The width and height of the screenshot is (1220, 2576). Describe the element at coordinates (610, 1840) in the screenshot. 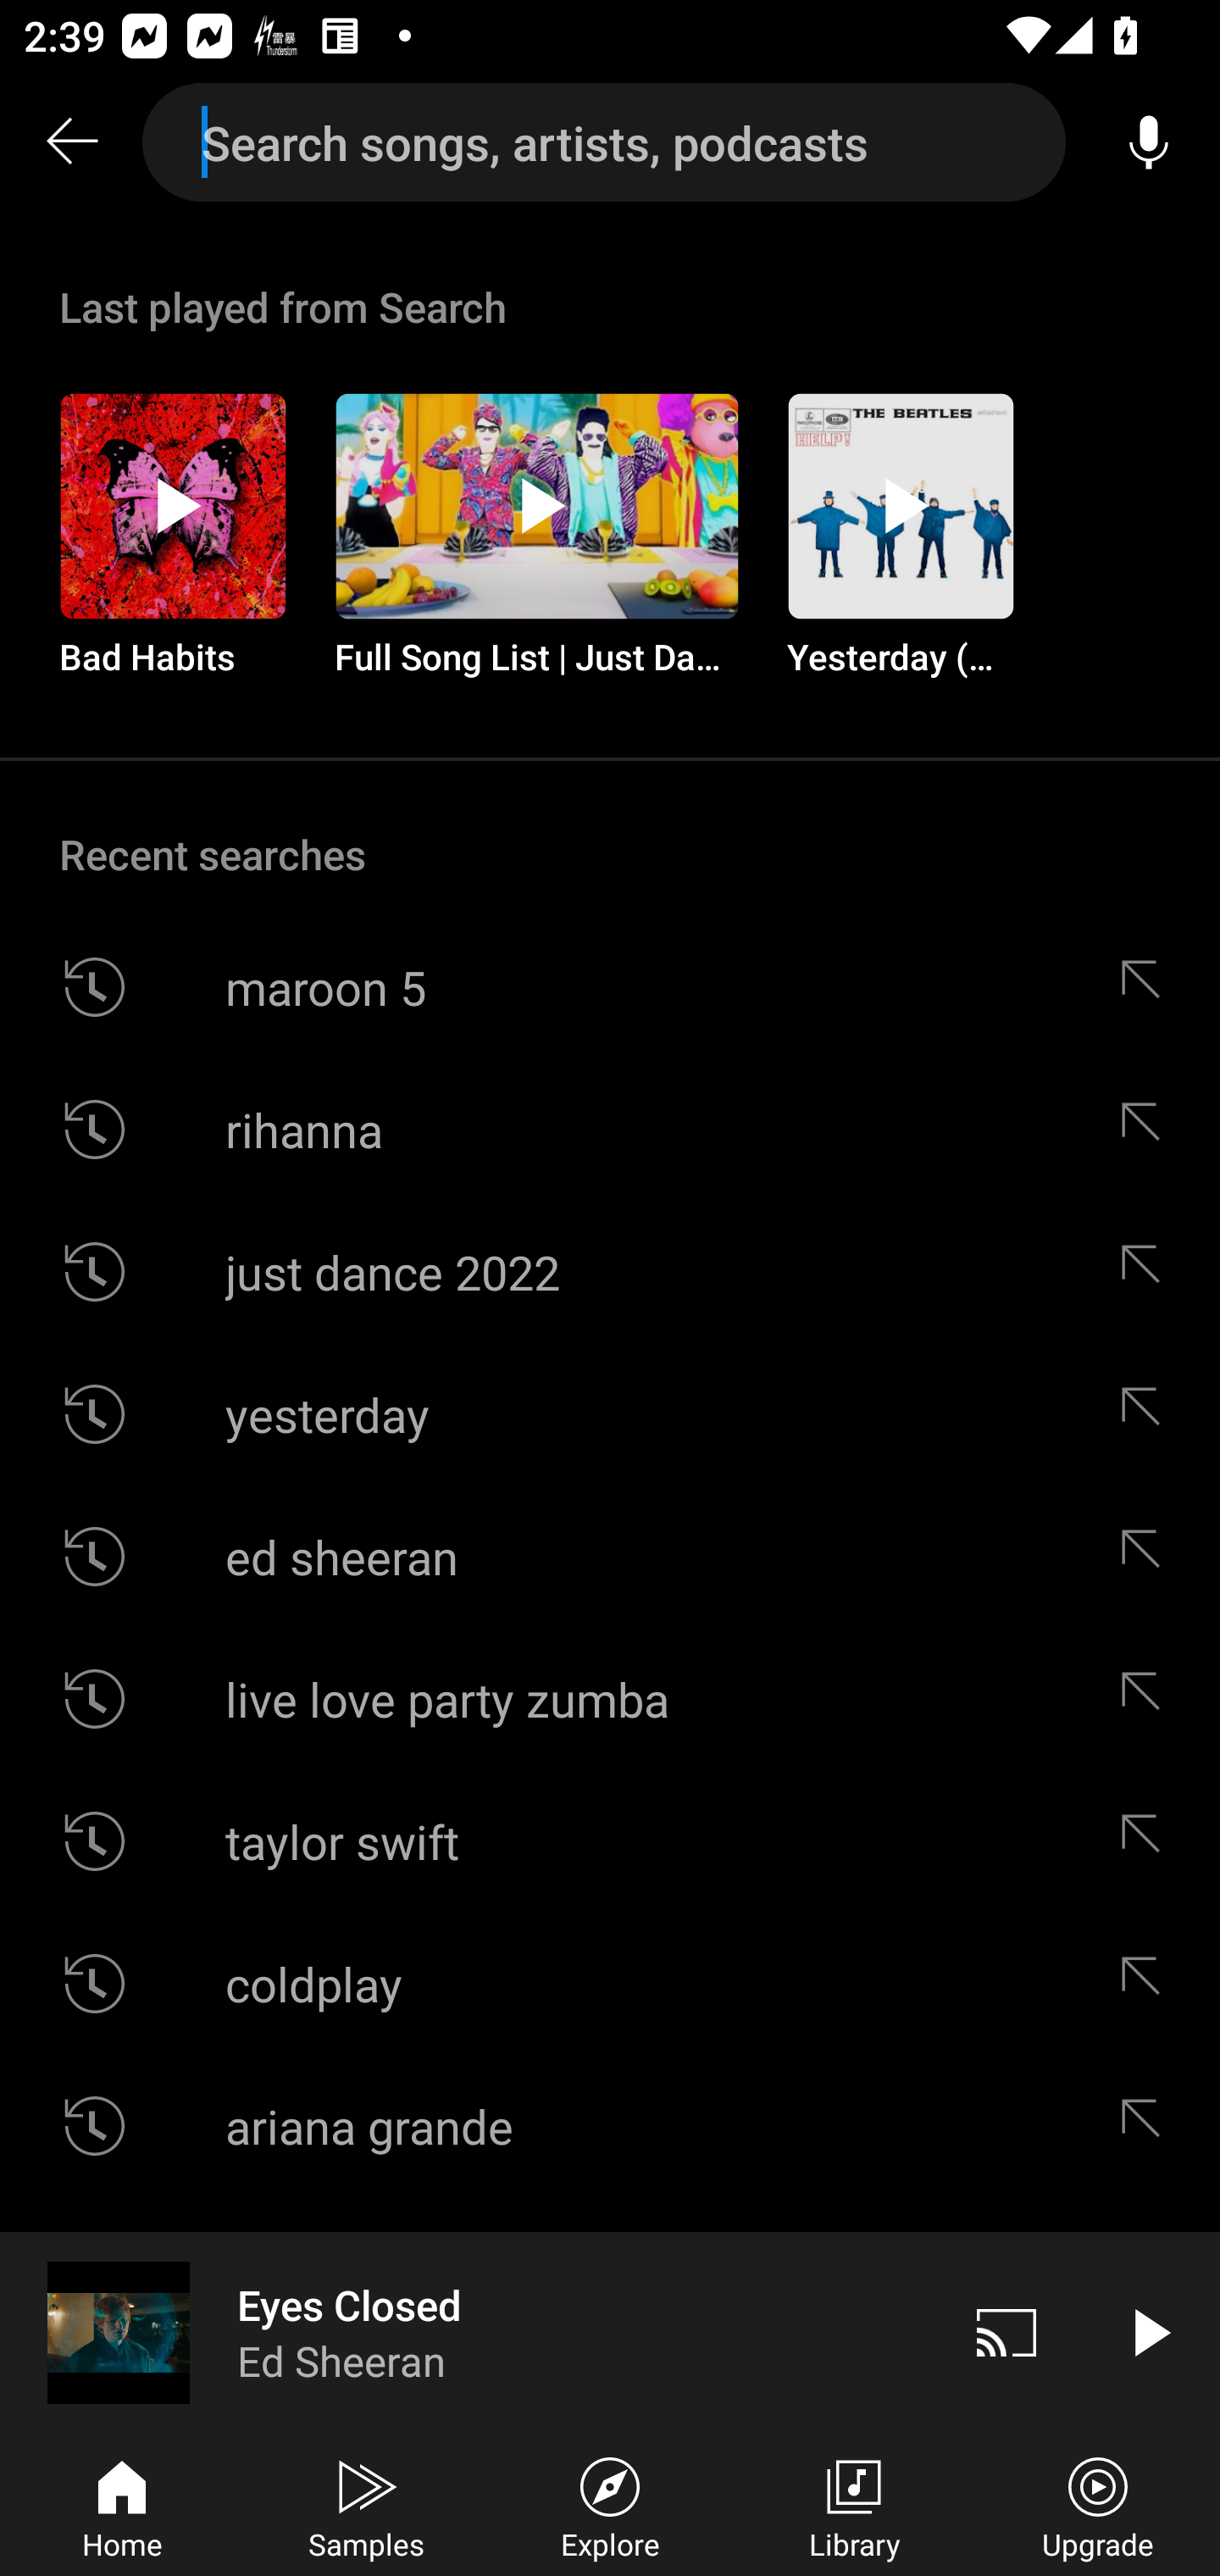

I see `taylor swift Edit suggestion taylor swift` at that location.